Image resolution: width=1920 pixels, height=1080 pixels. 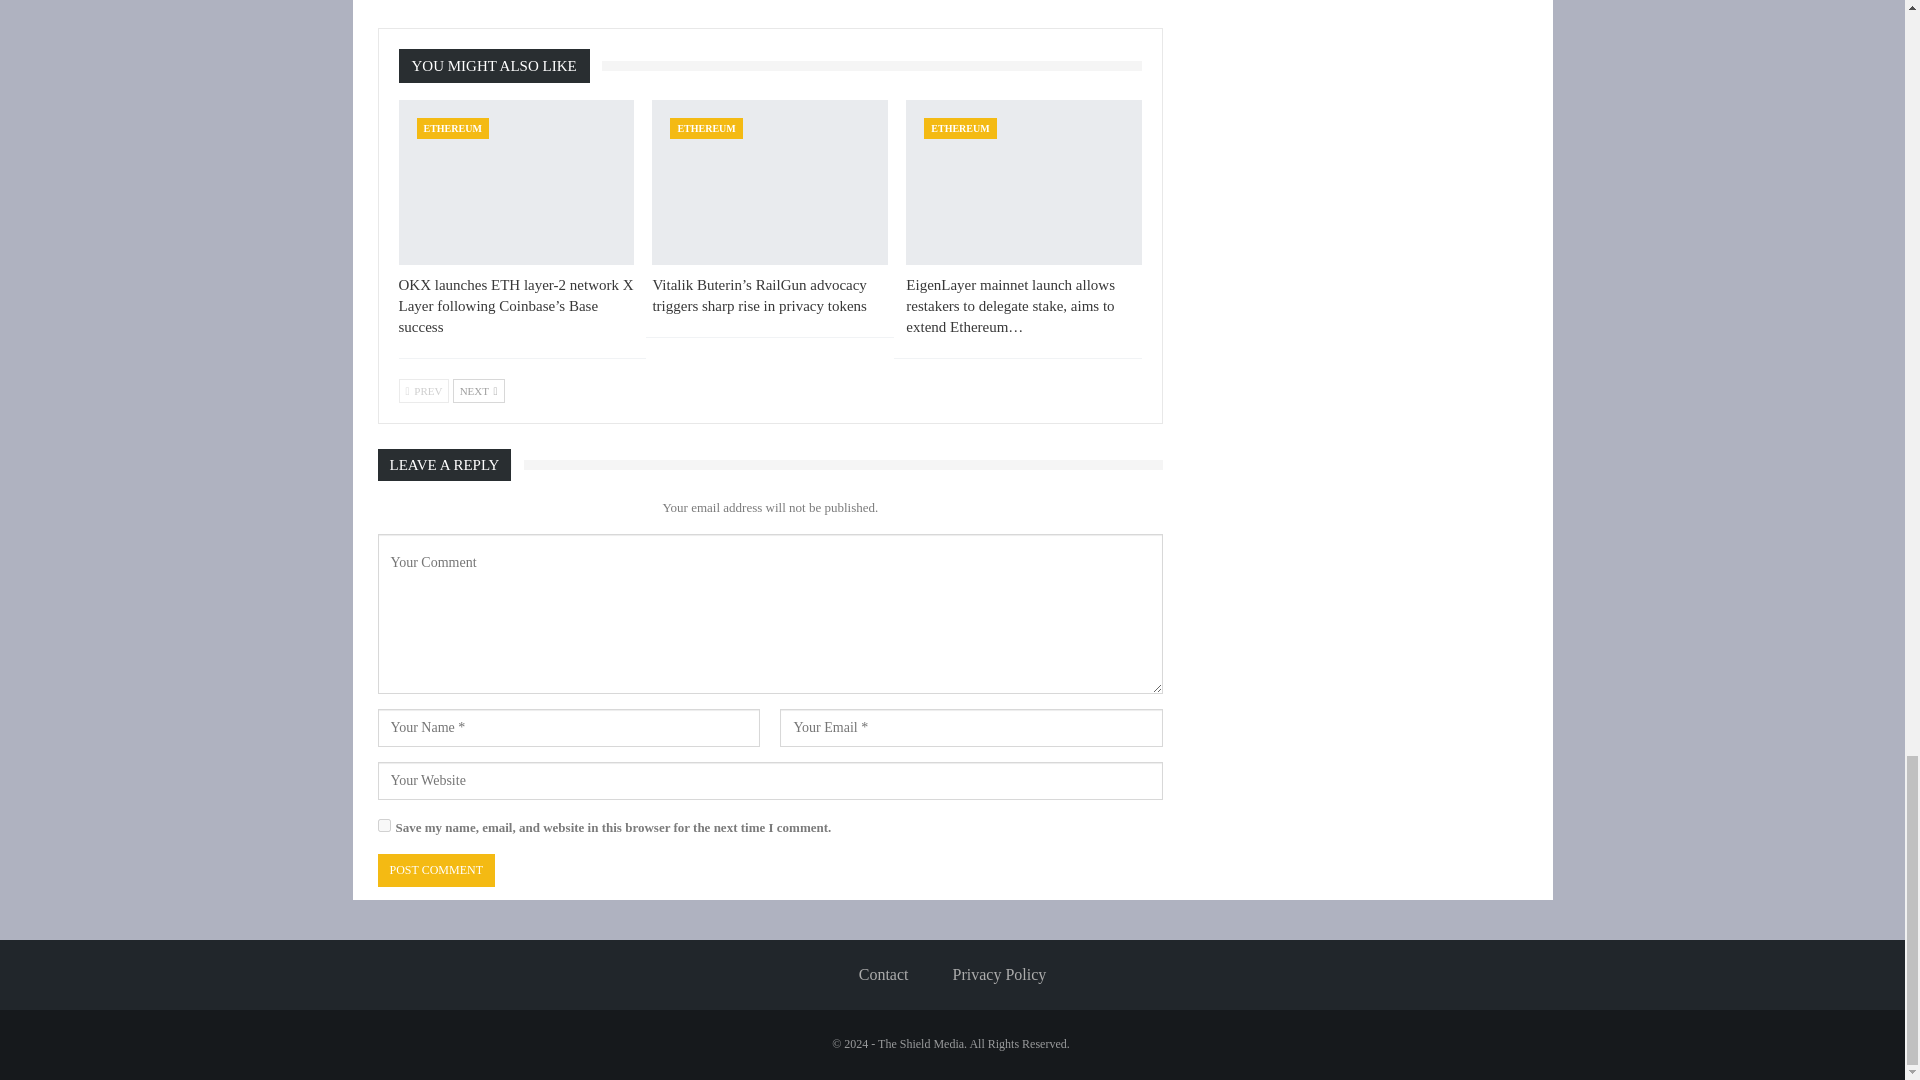 What do you see at coordinates (384, 824) in the screenshot?
I see `yes` at bounding box center [384, 824].